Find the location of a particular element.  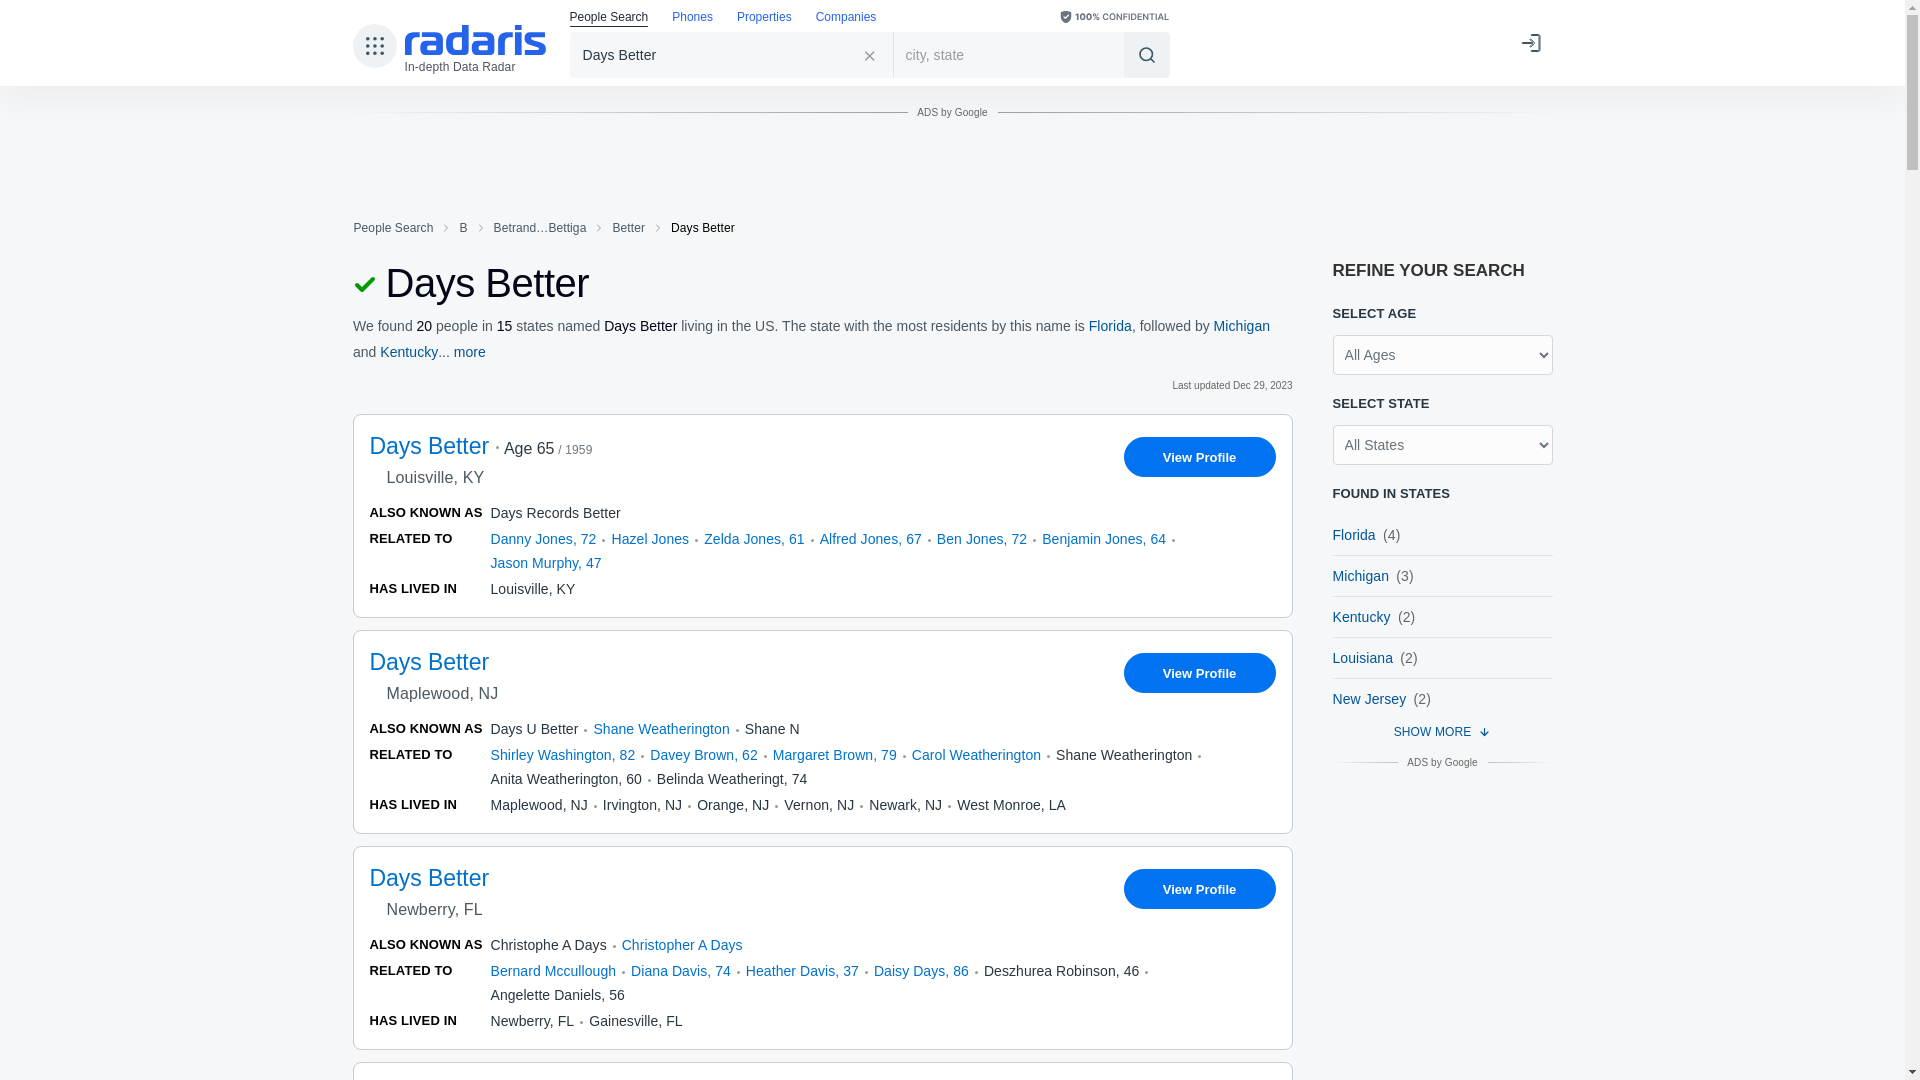

Ben Jones, 72 is located at coordinates (982, 538).